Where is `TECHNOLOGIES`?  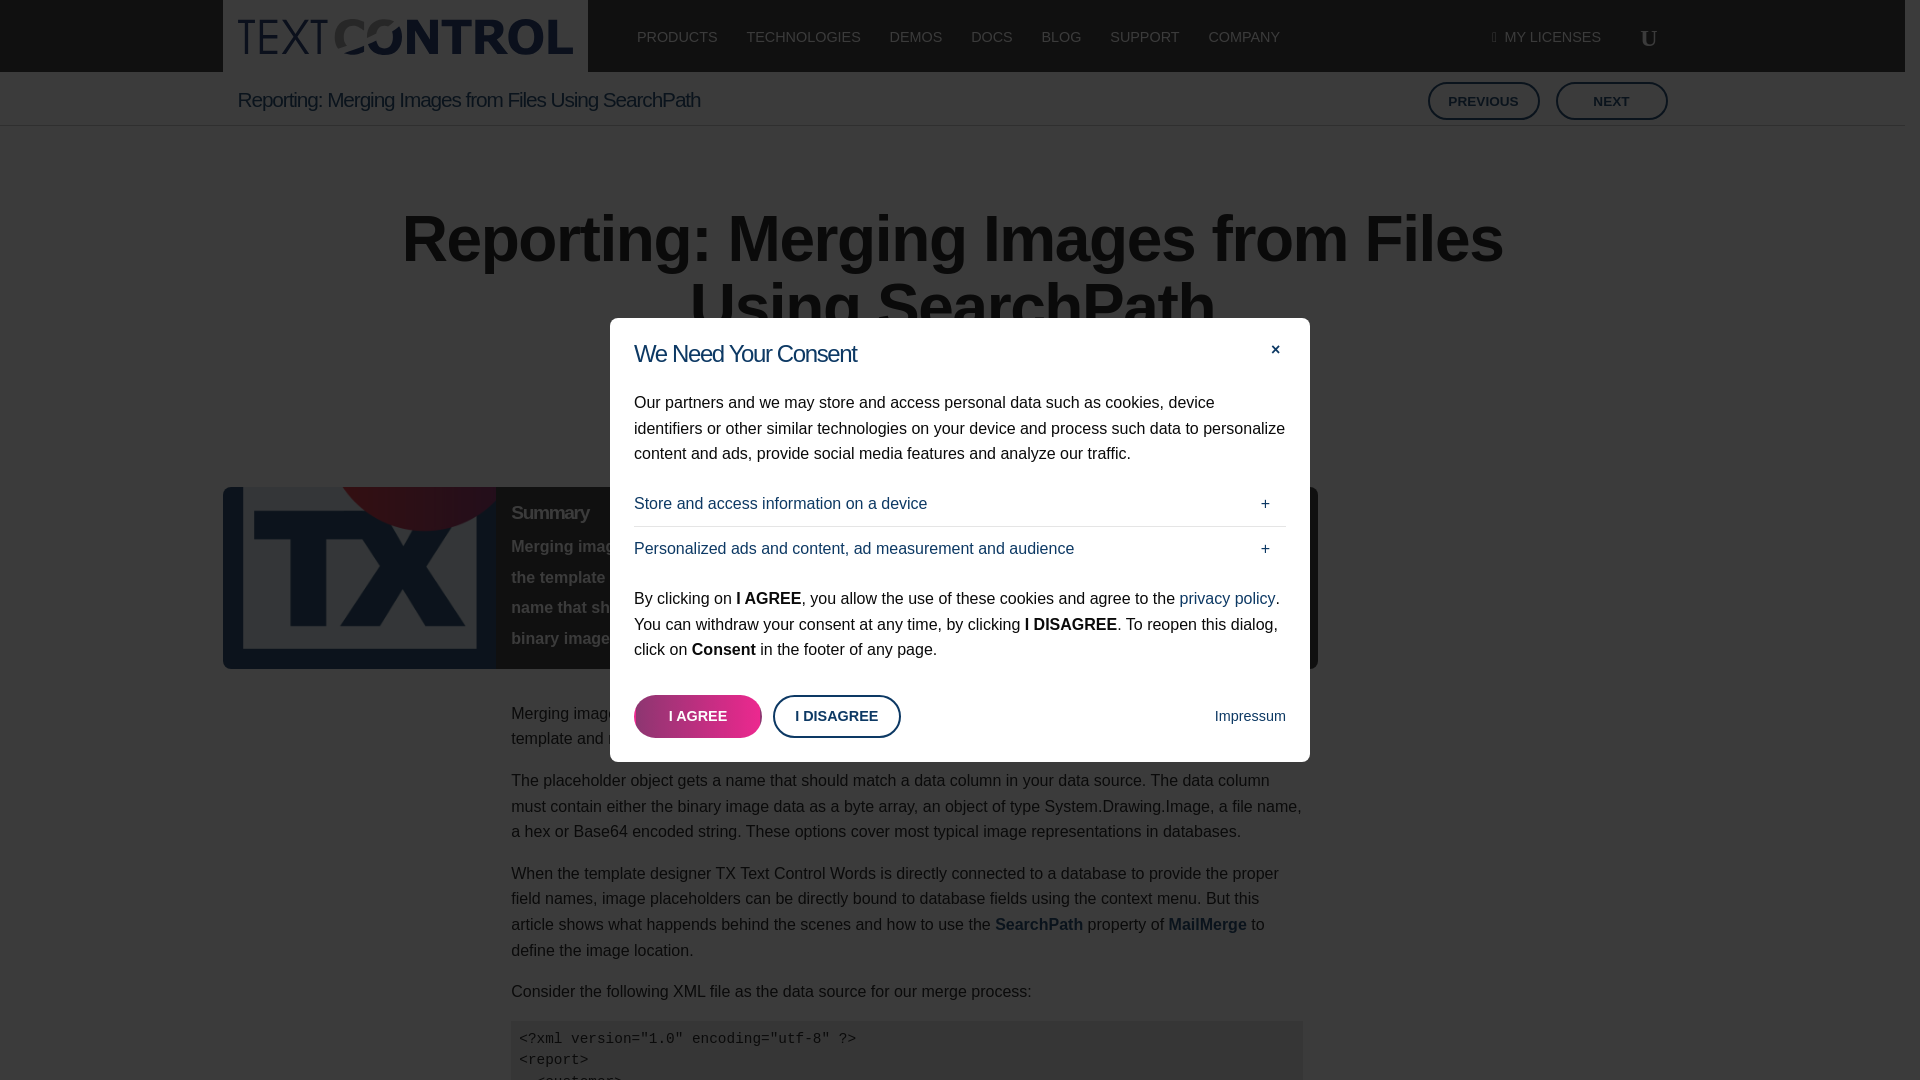
TECHNOLOGIES is located at coordinates (803, 36).